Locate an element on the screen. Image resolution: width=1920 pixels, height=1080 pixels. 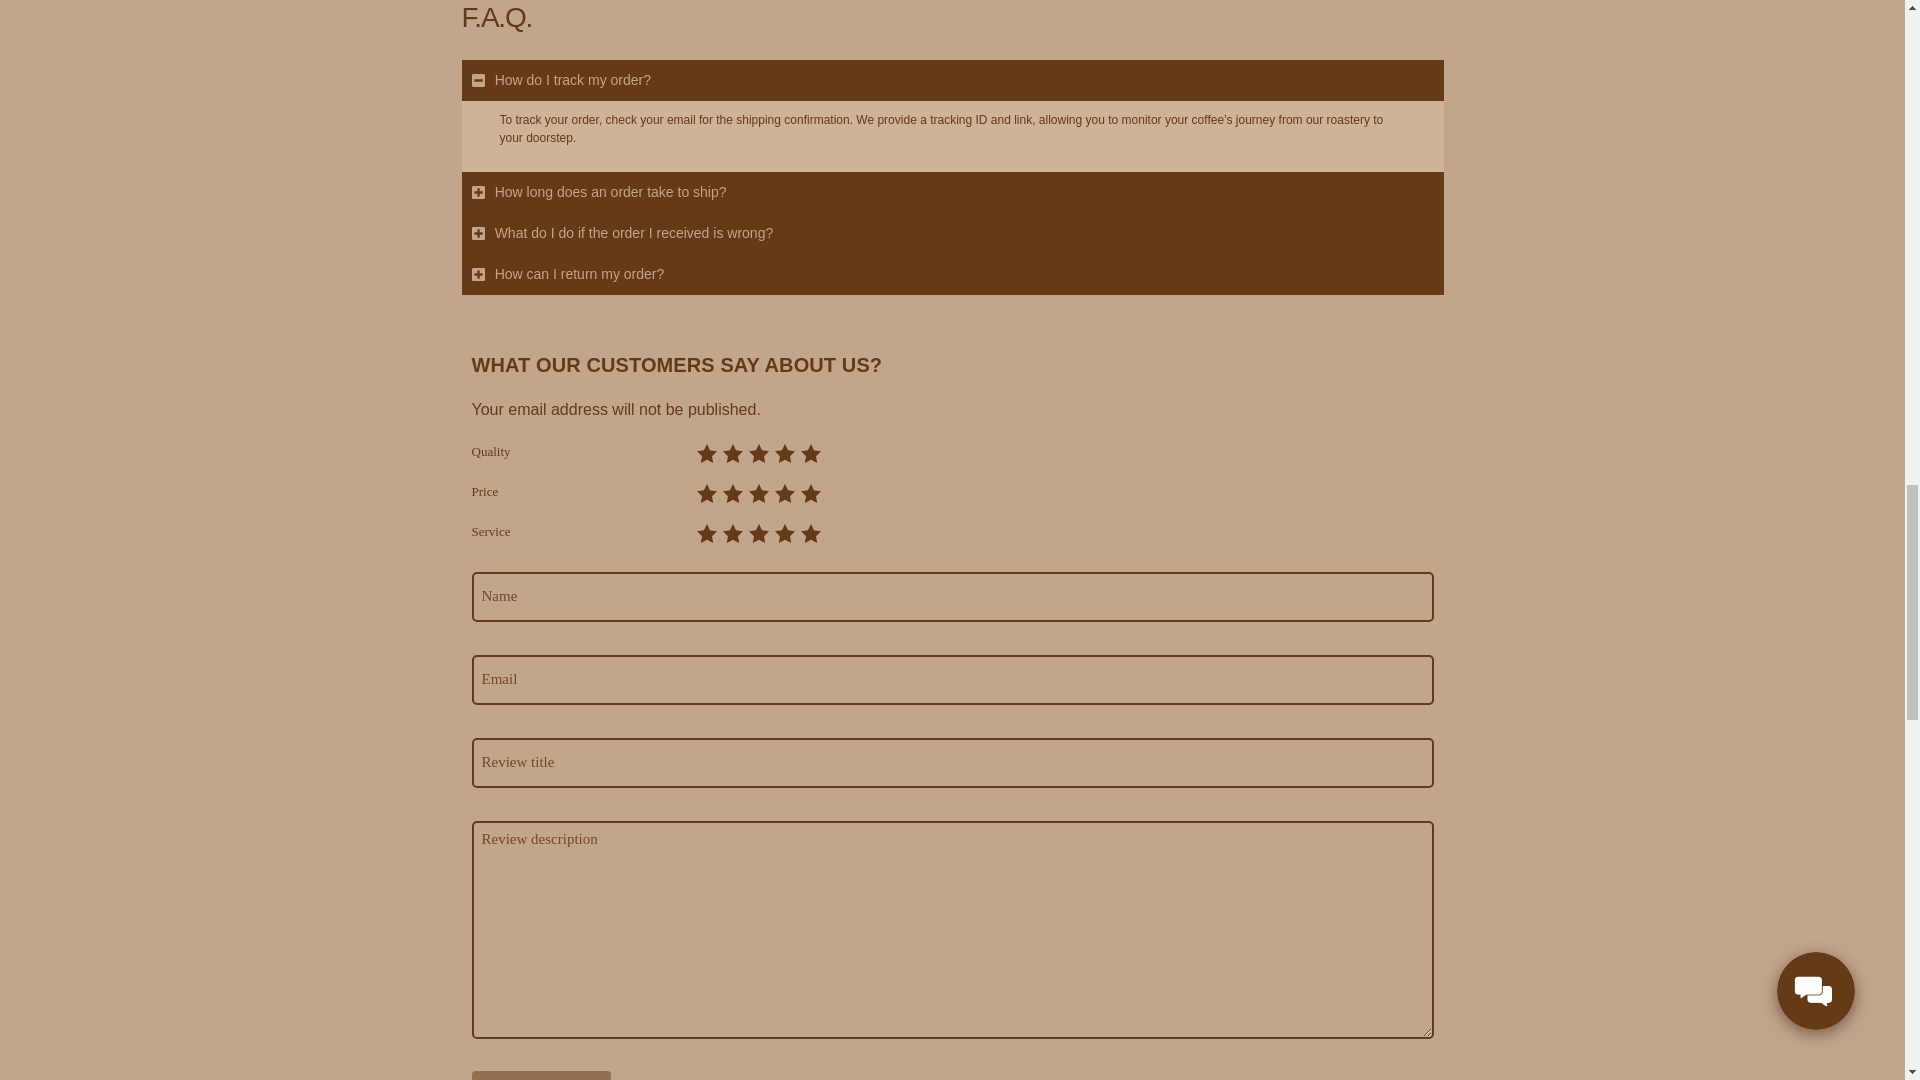
Very Poor is located at coordinates (706, 453).